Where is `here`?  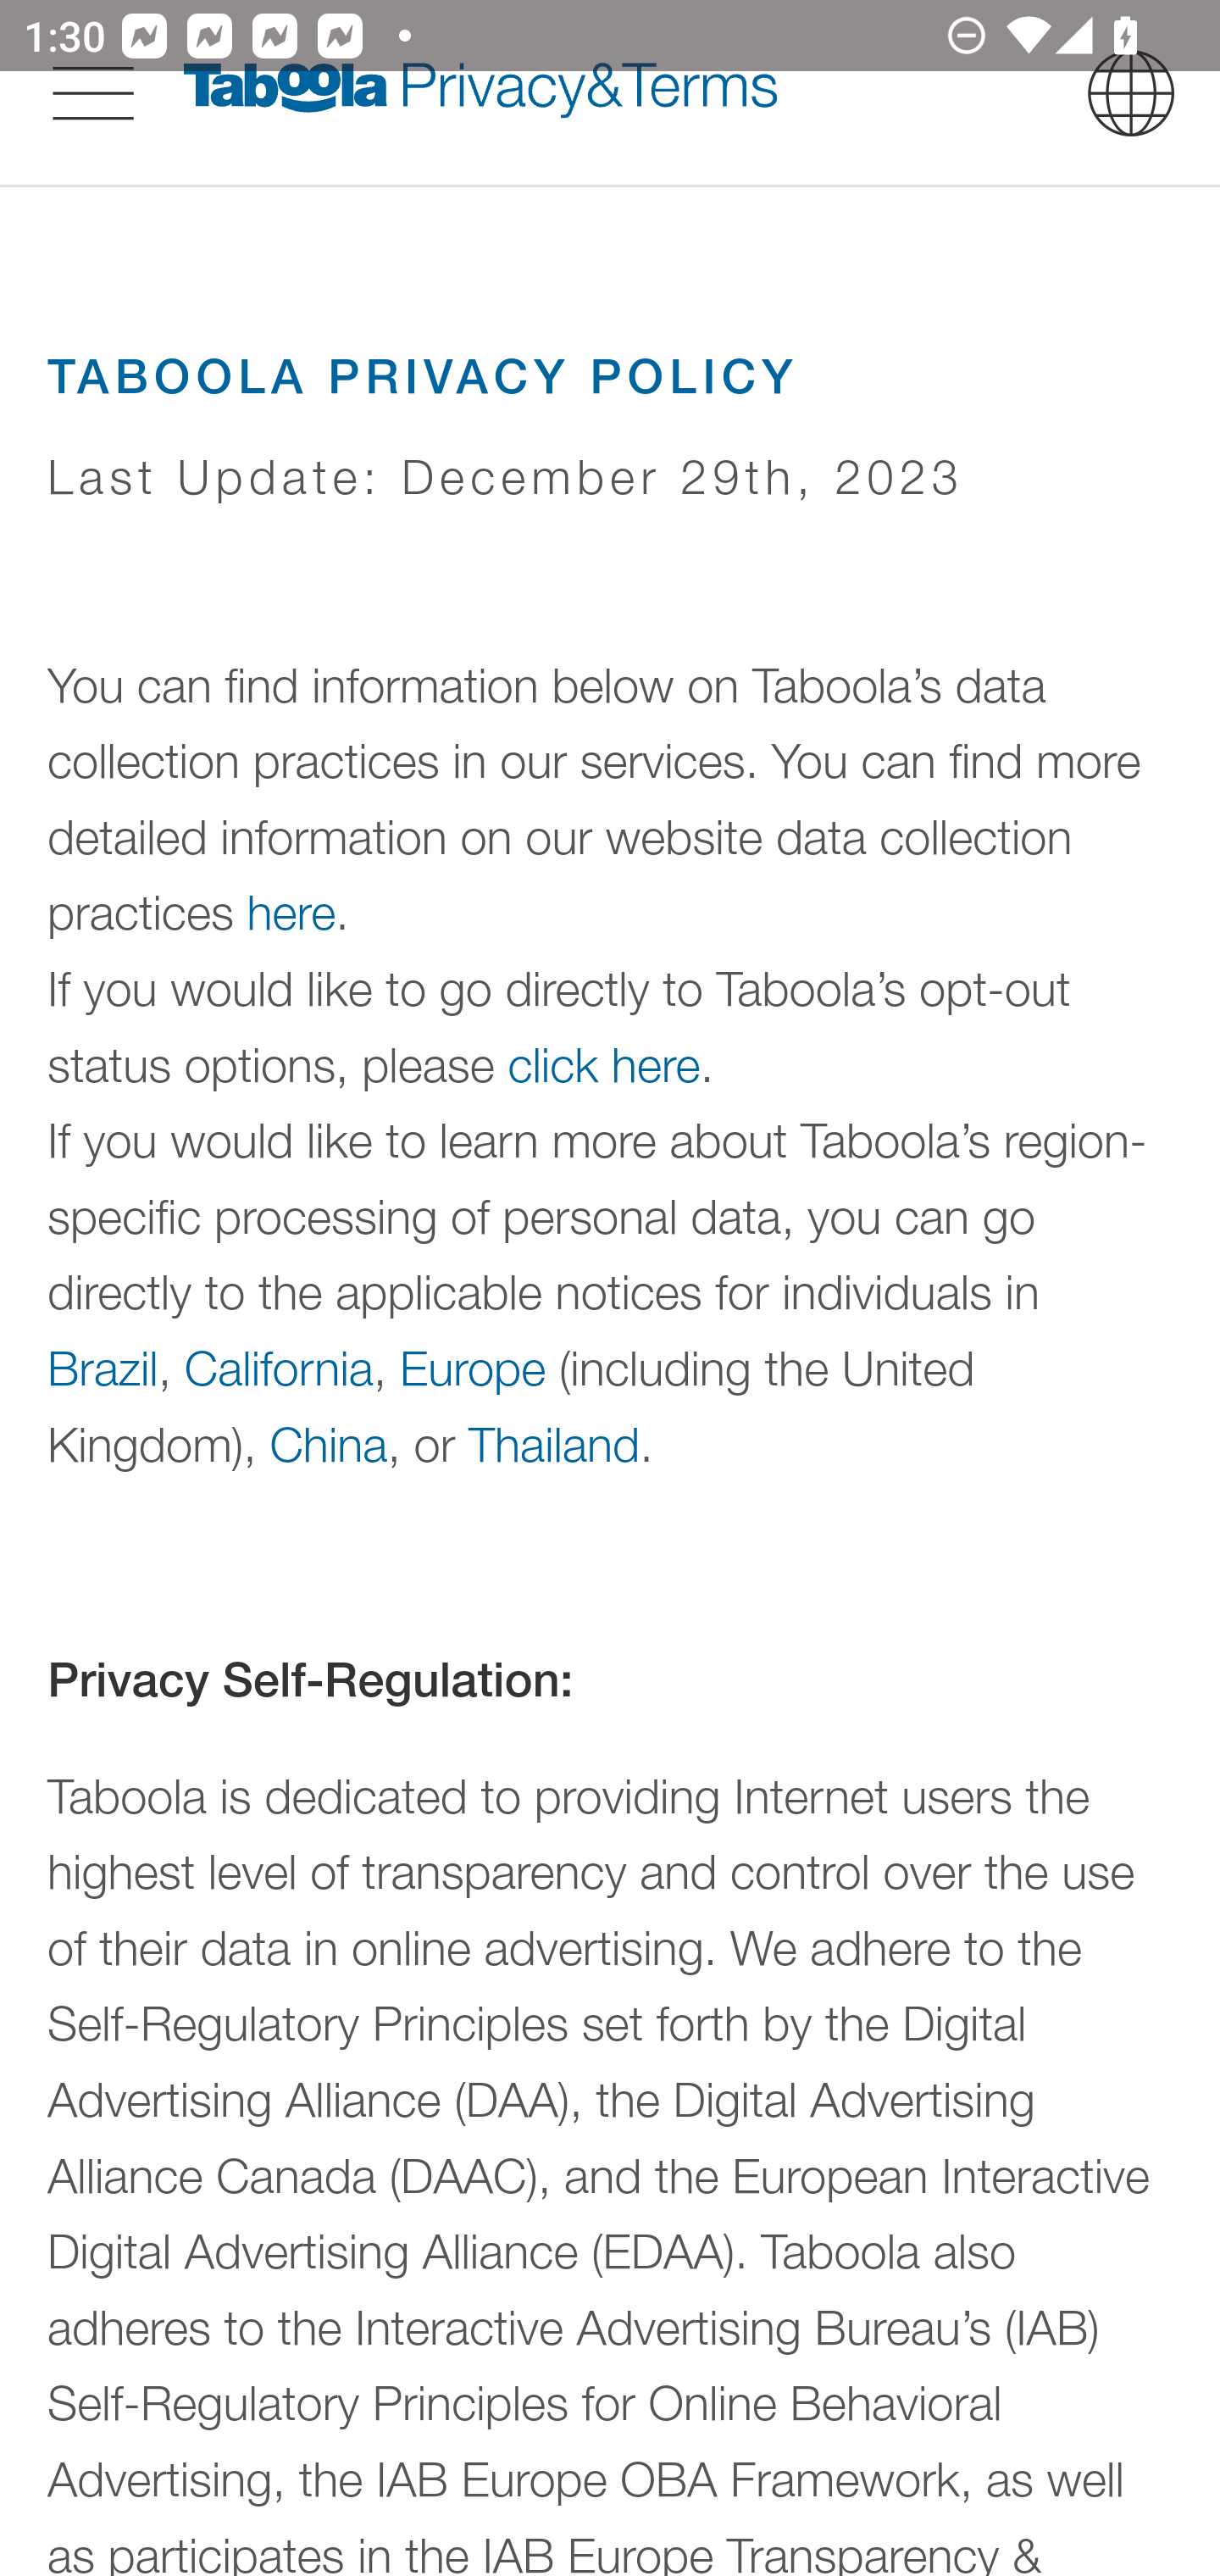
here is located at coordinates (291, 913).